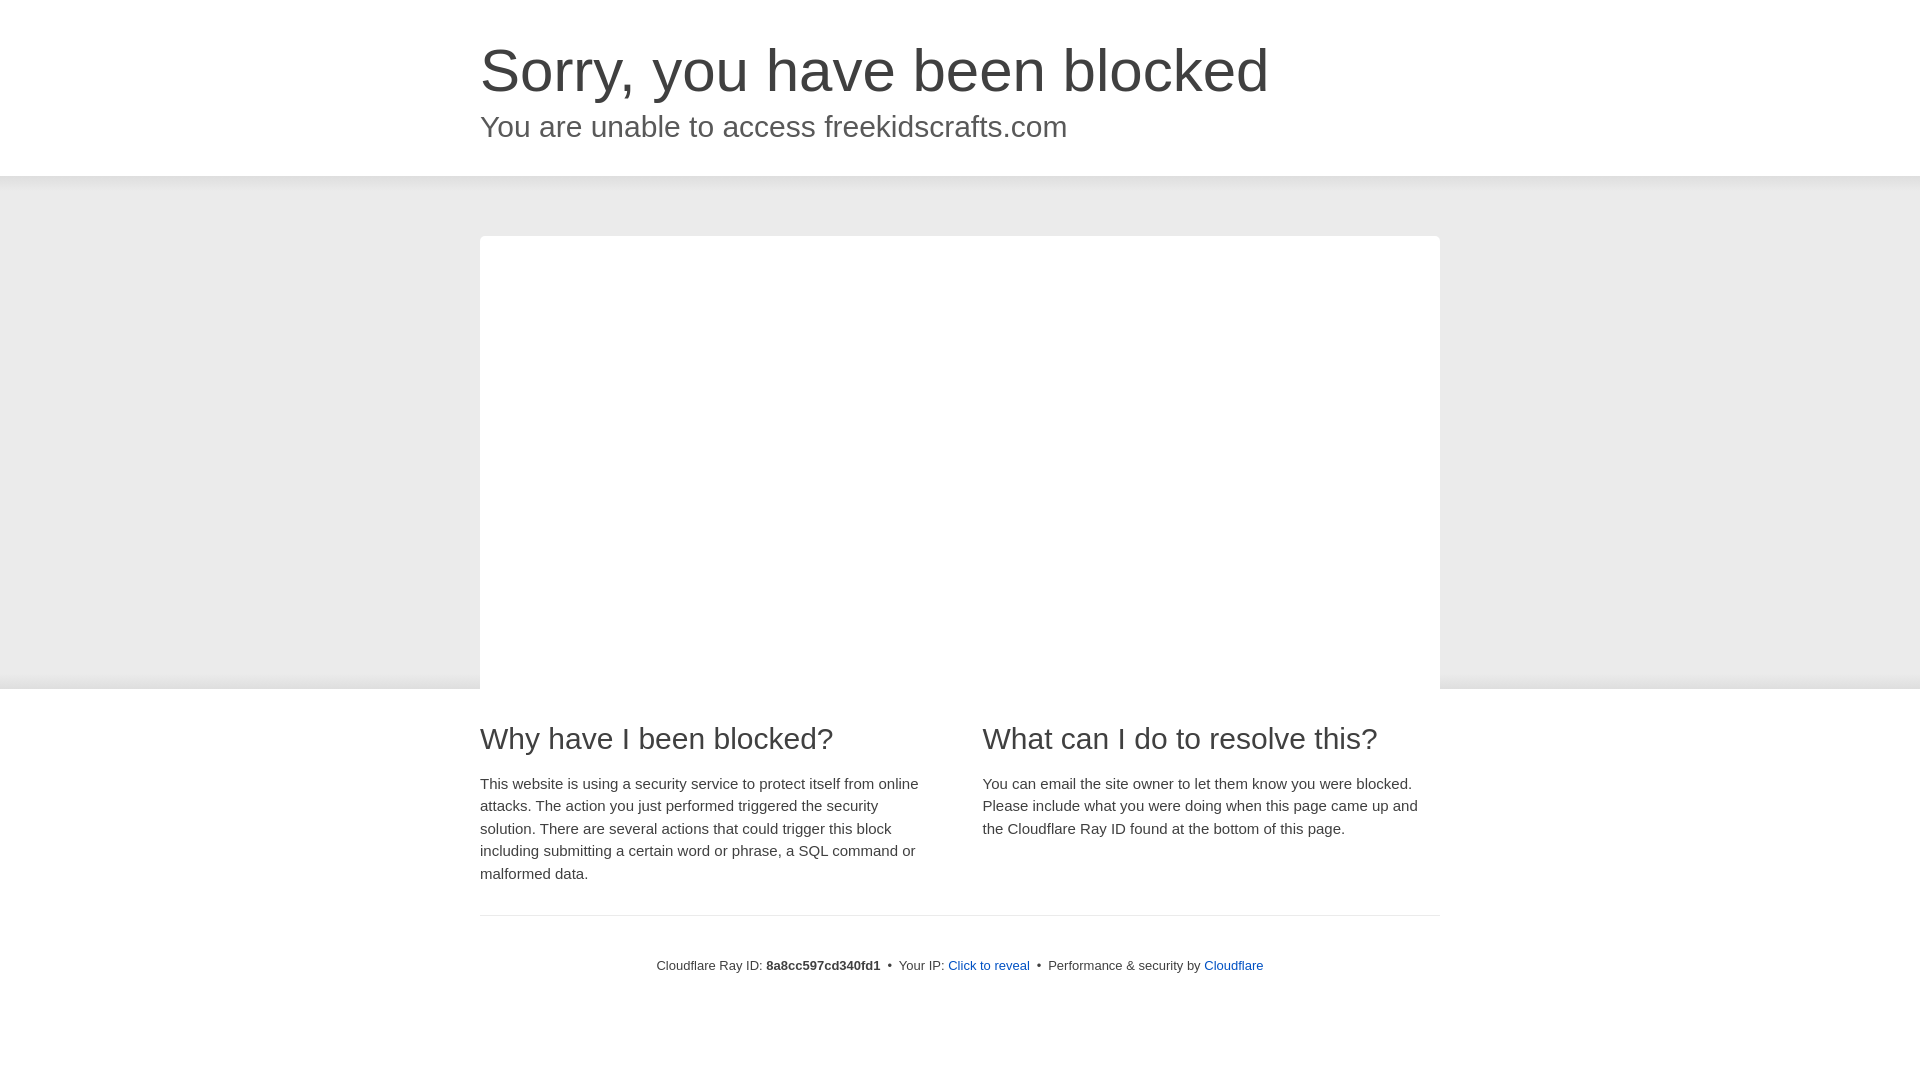  What do you see at coordinates (1233, 965) in the screenshot?
I see `Cloudflare` at bounding box center [1233, 965].